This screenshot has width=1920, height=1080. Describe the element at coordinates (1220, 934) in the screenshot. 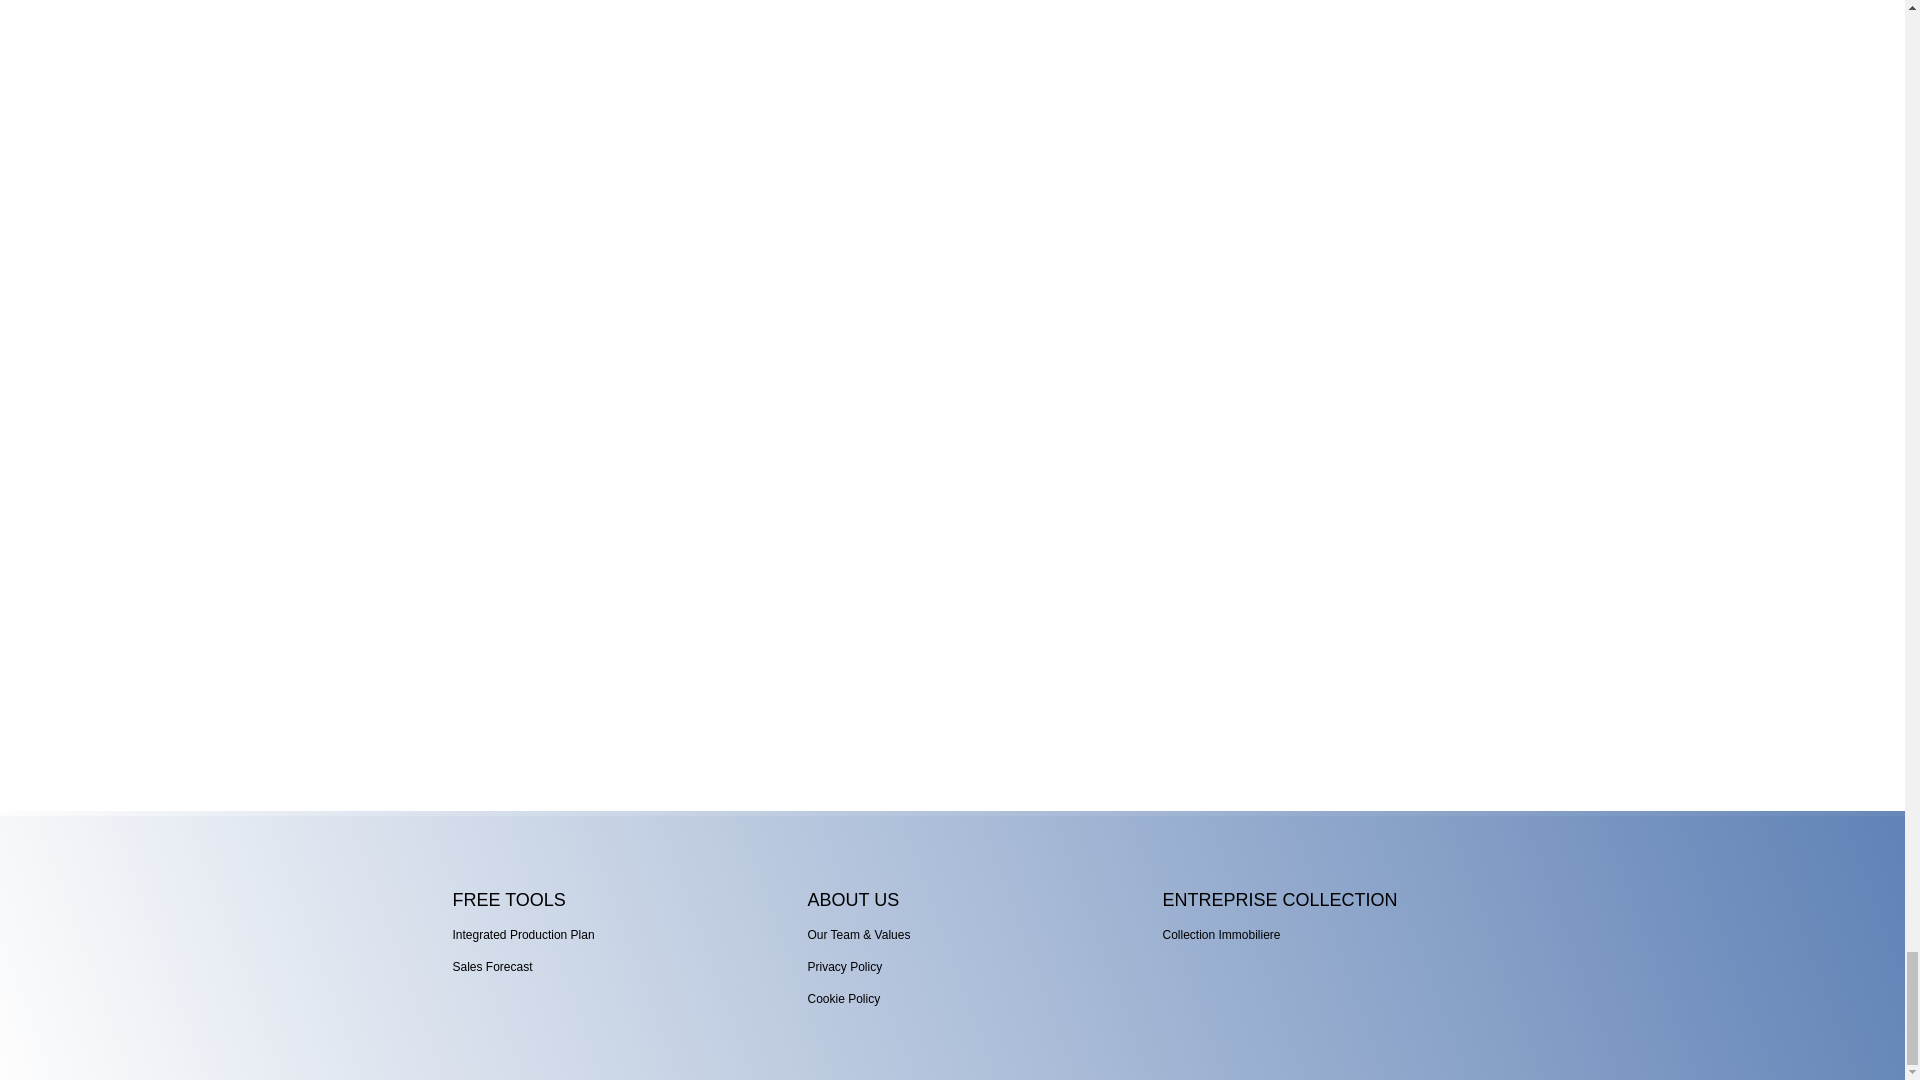

I see `Collection Immobiliere` at that location.